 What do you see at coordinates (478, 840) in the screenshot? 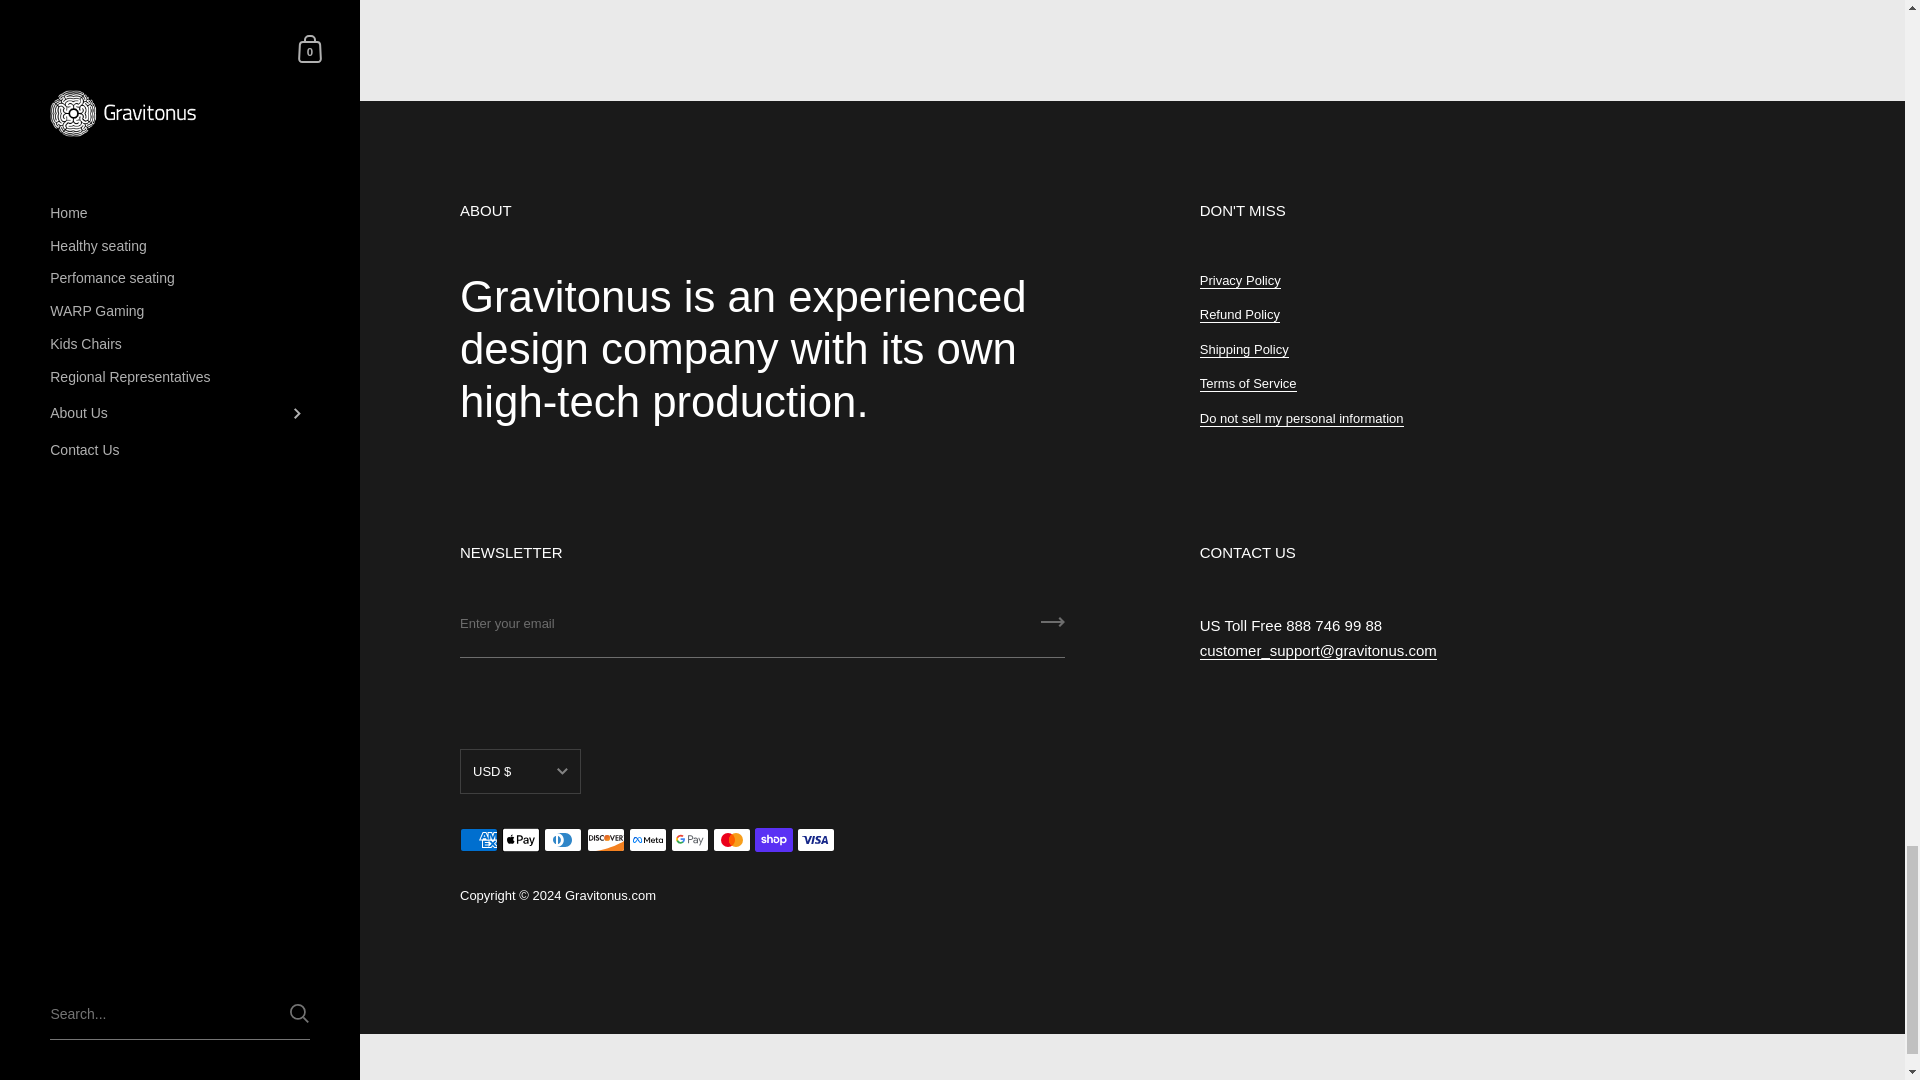
I see `American Express` at bounding box center [478, 840].